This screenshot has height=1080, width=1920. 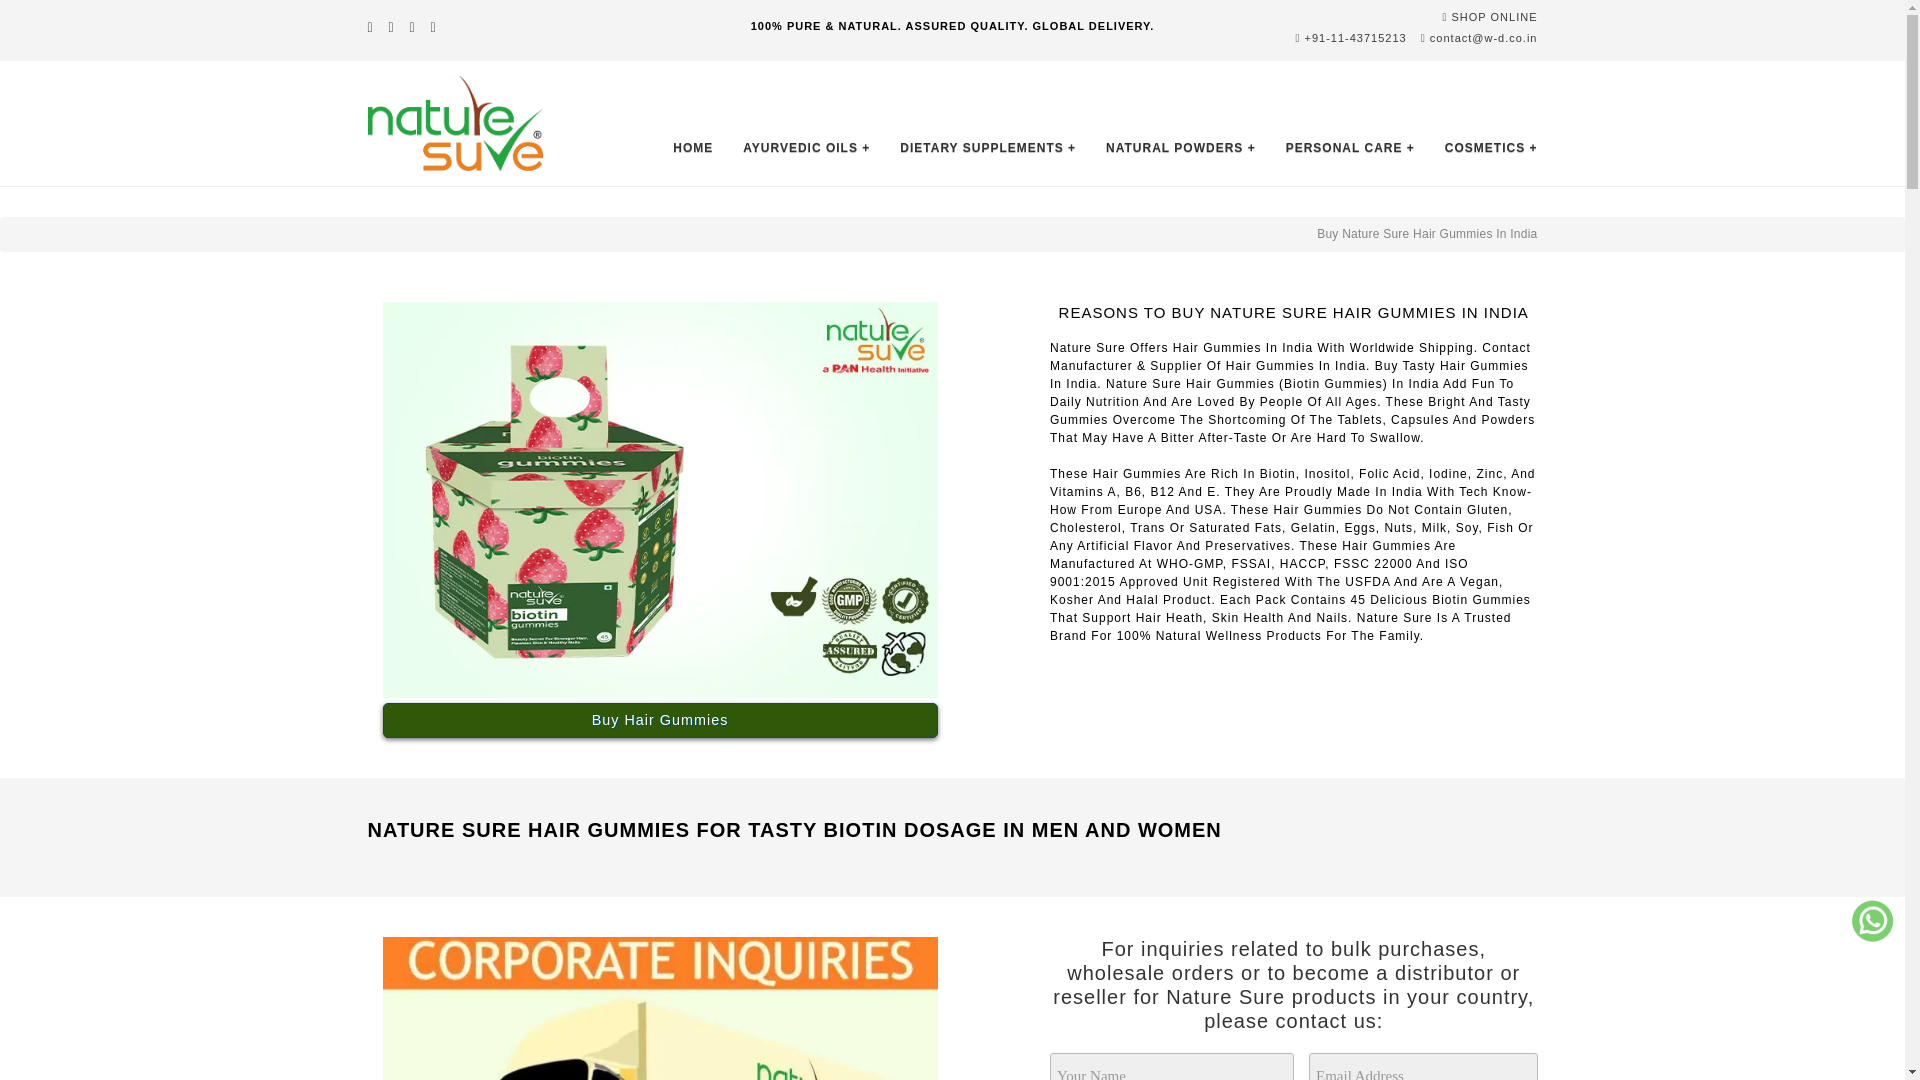 I want to click on Nature Sure, so click(x=456, y=122).